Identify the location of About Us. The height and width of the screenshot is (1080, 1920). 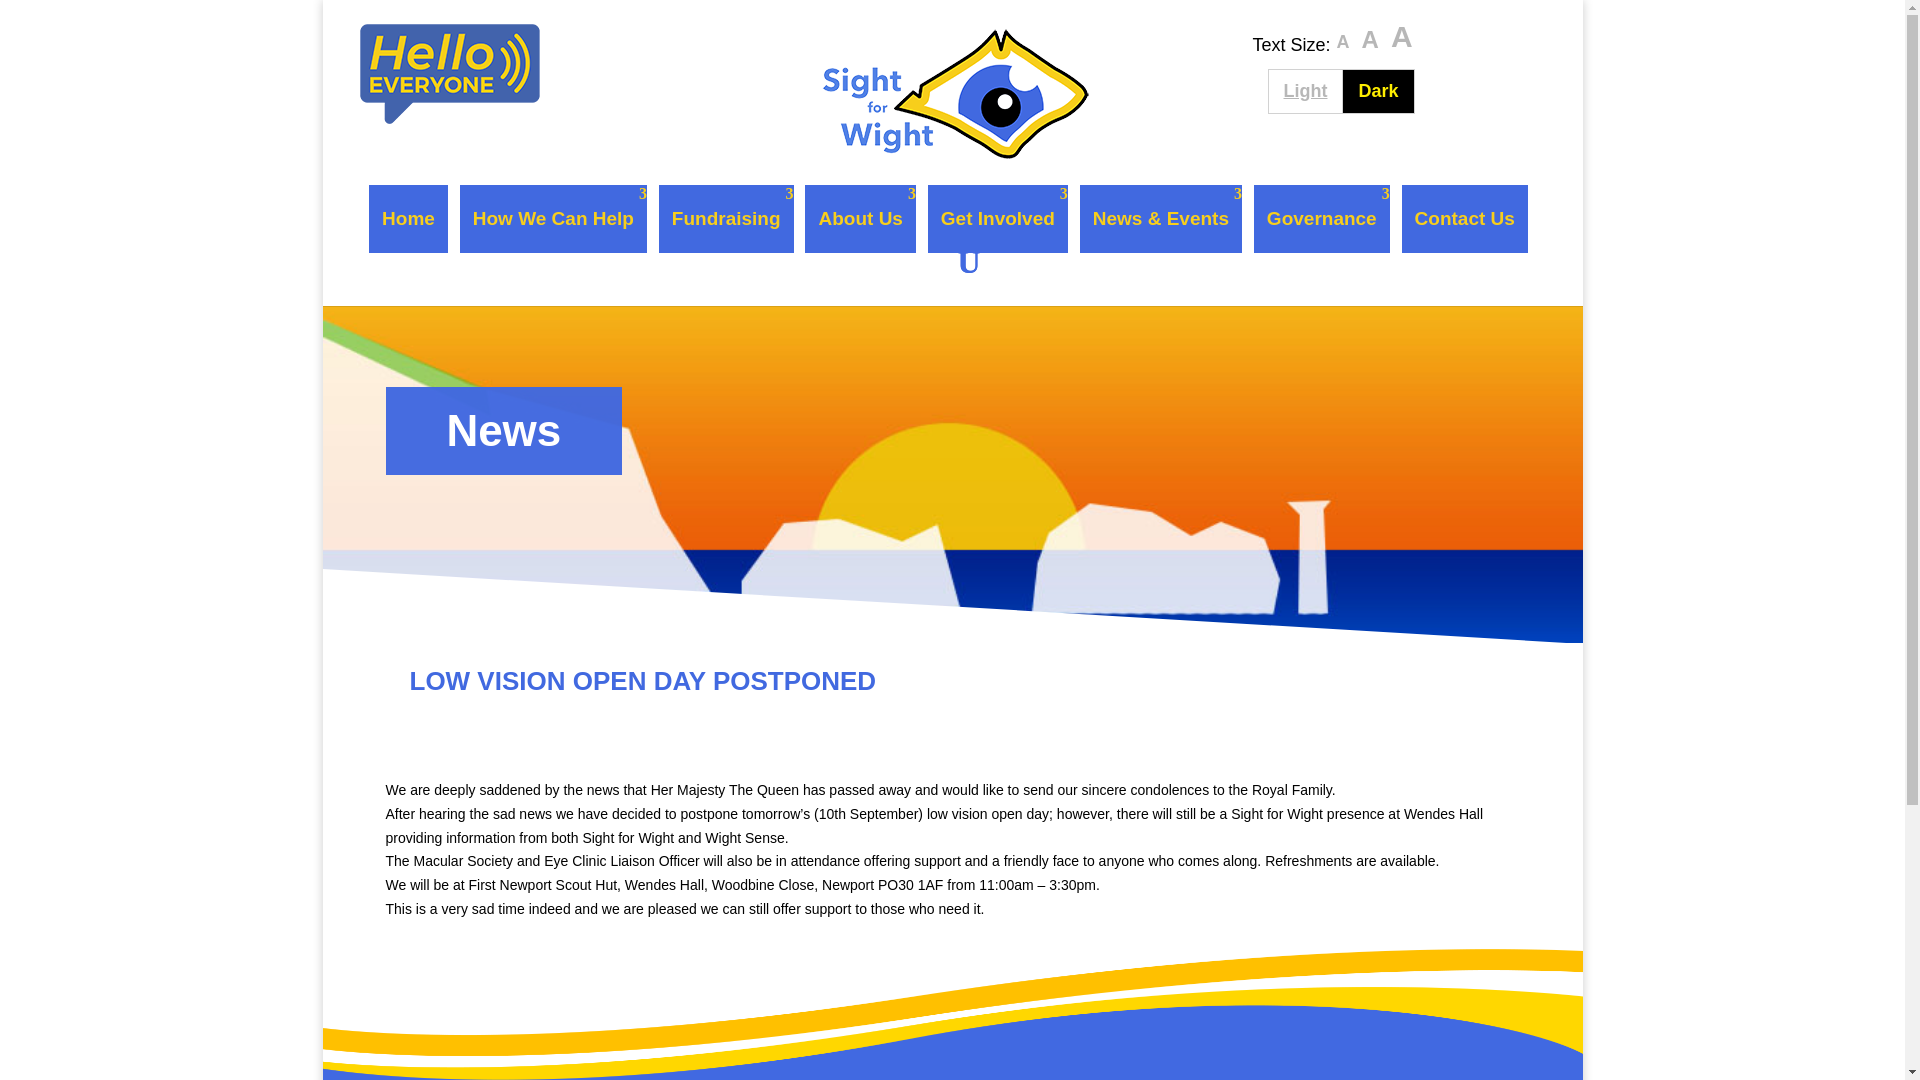
(1378, 92).